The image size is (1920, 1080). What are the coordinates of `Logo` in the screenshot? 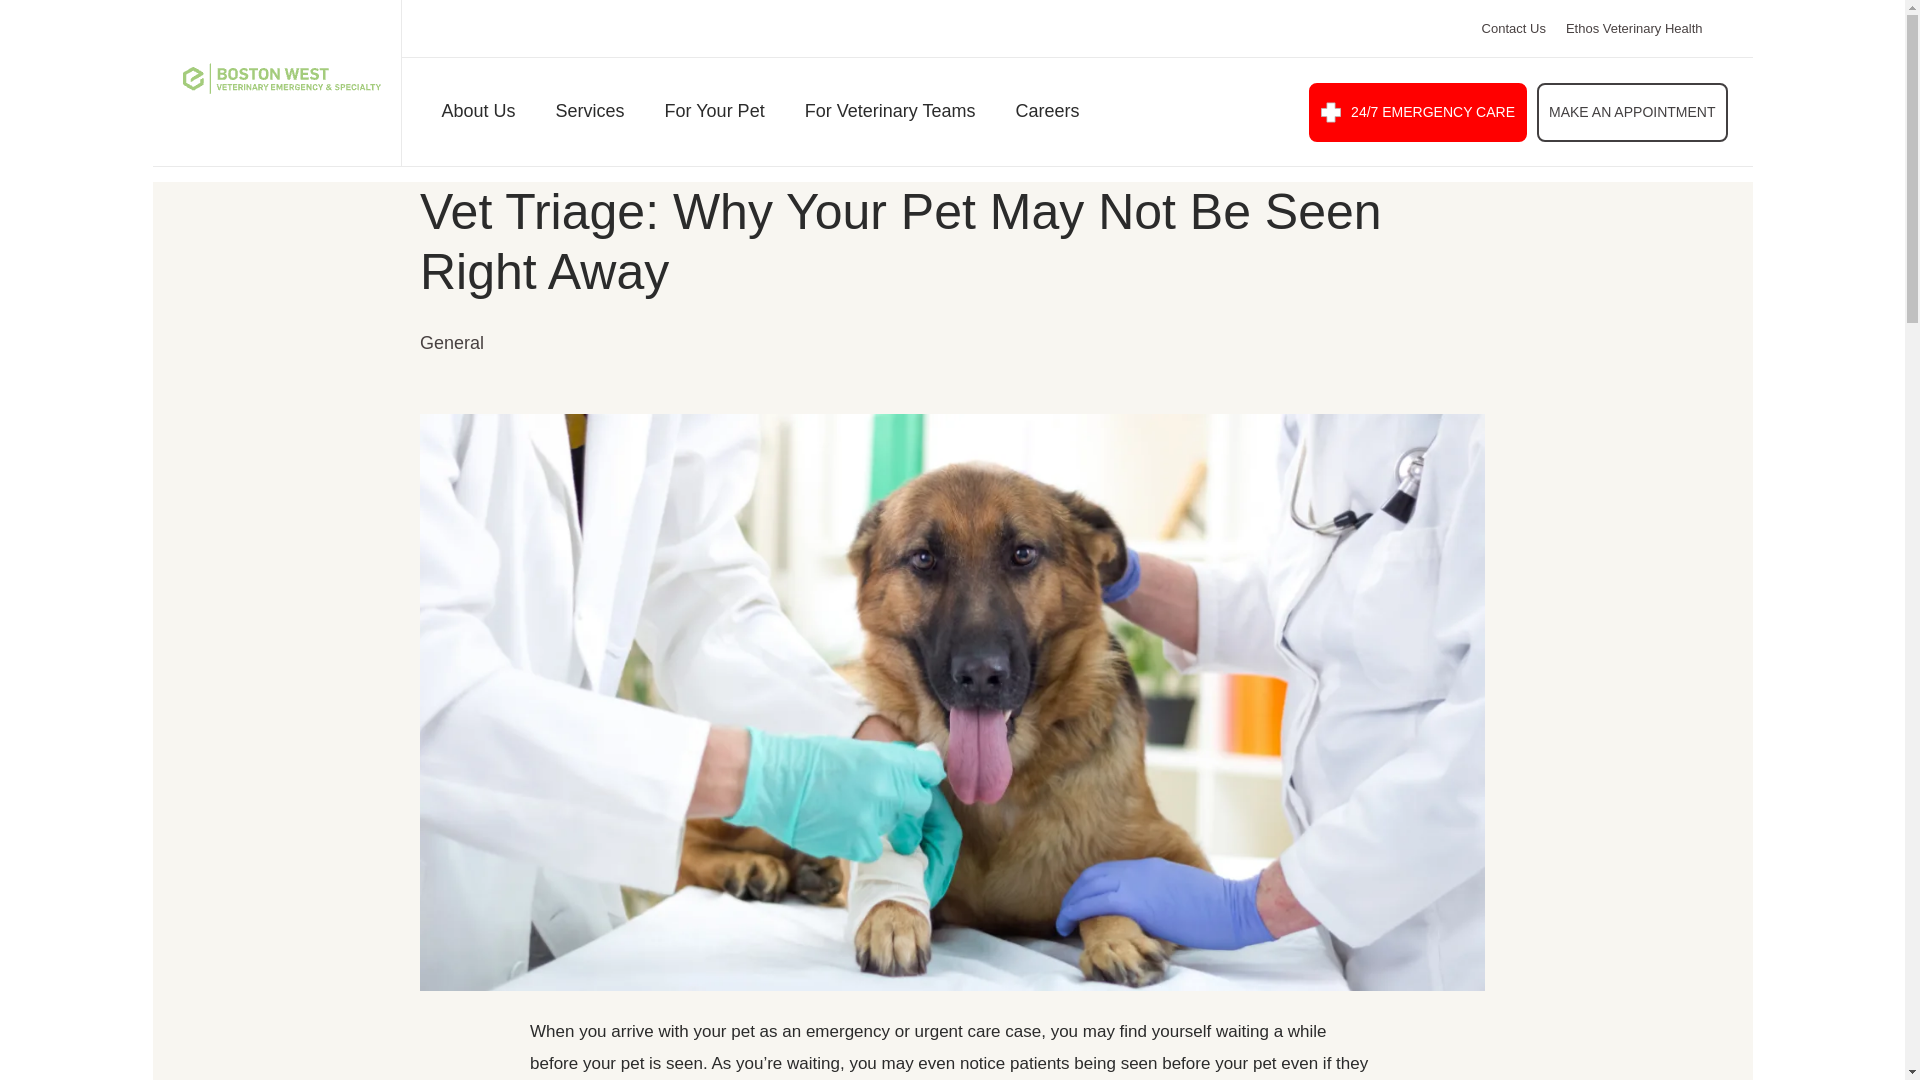 It's located at (281, 78).